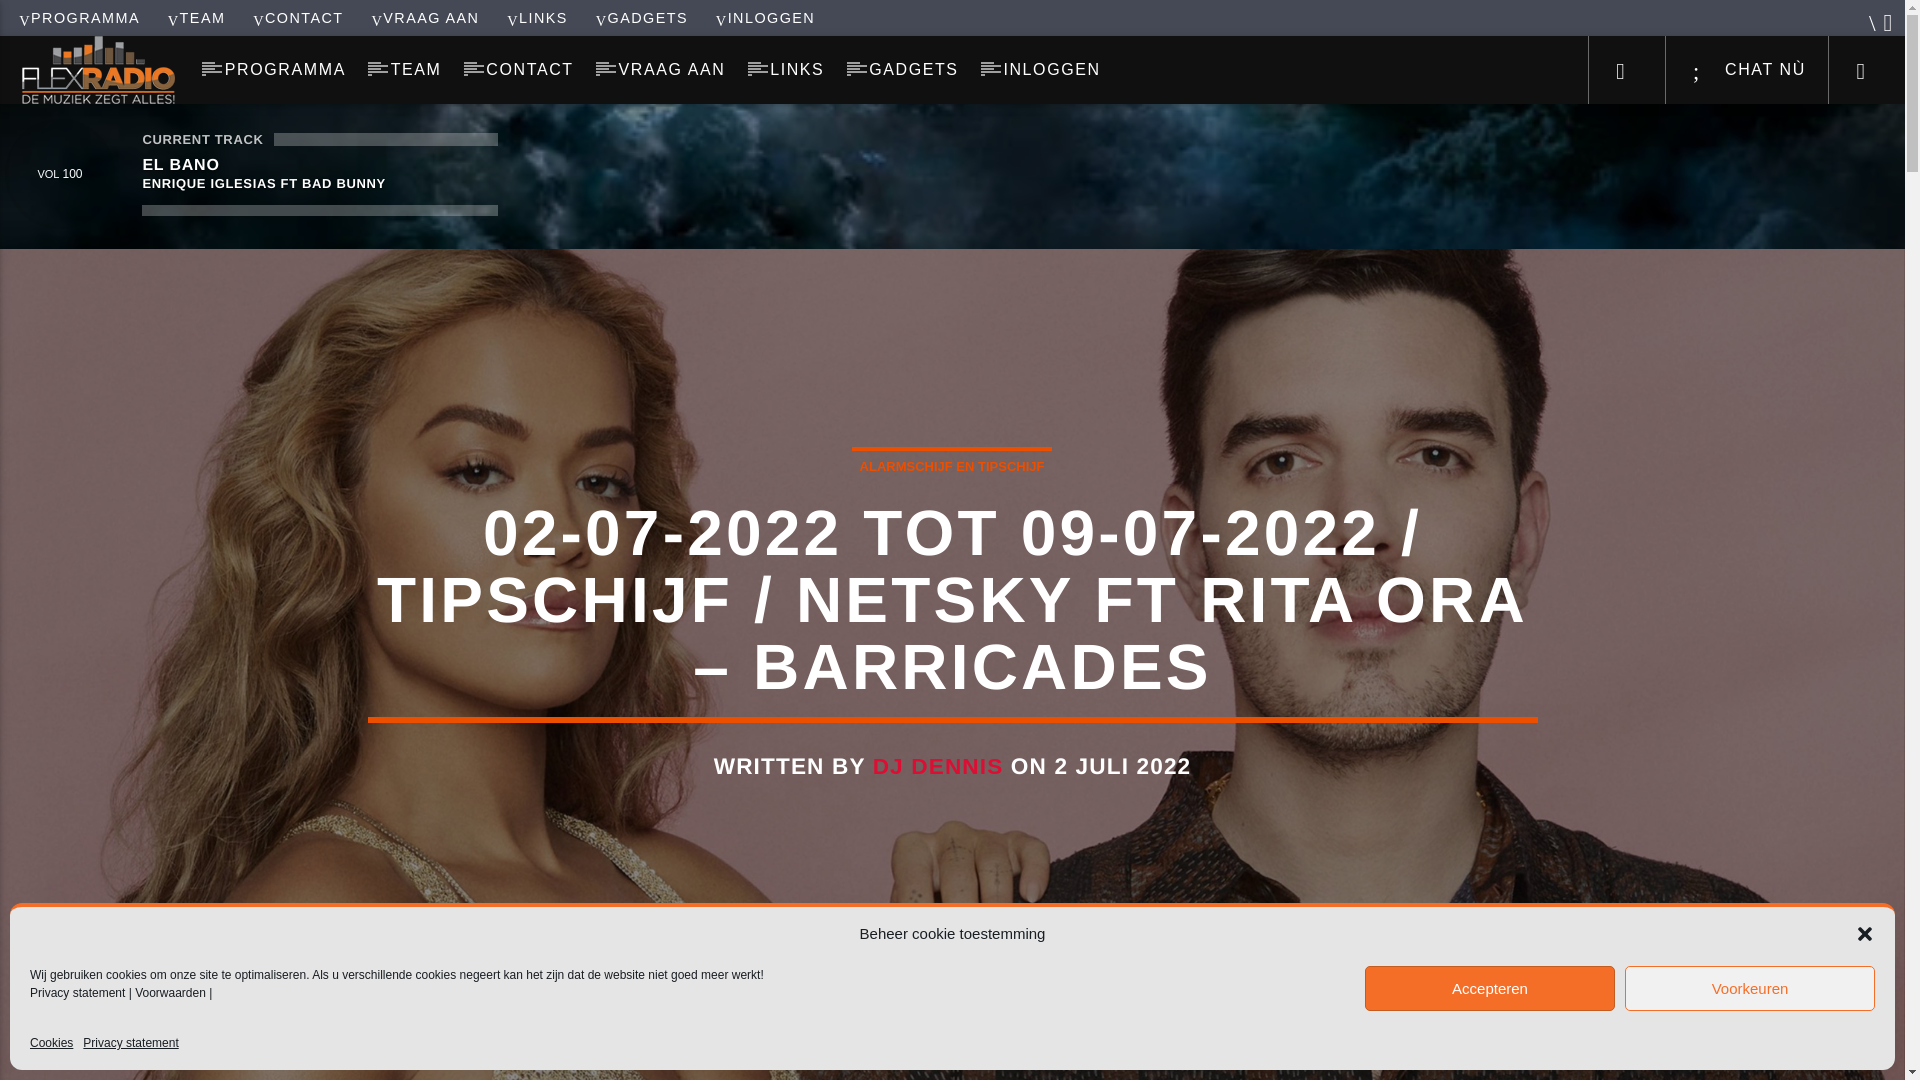 The image size is (1920, 1080). Describe the element at coordinates (170, 993) in the screenshot. I see `Voorwaarden` at that location.